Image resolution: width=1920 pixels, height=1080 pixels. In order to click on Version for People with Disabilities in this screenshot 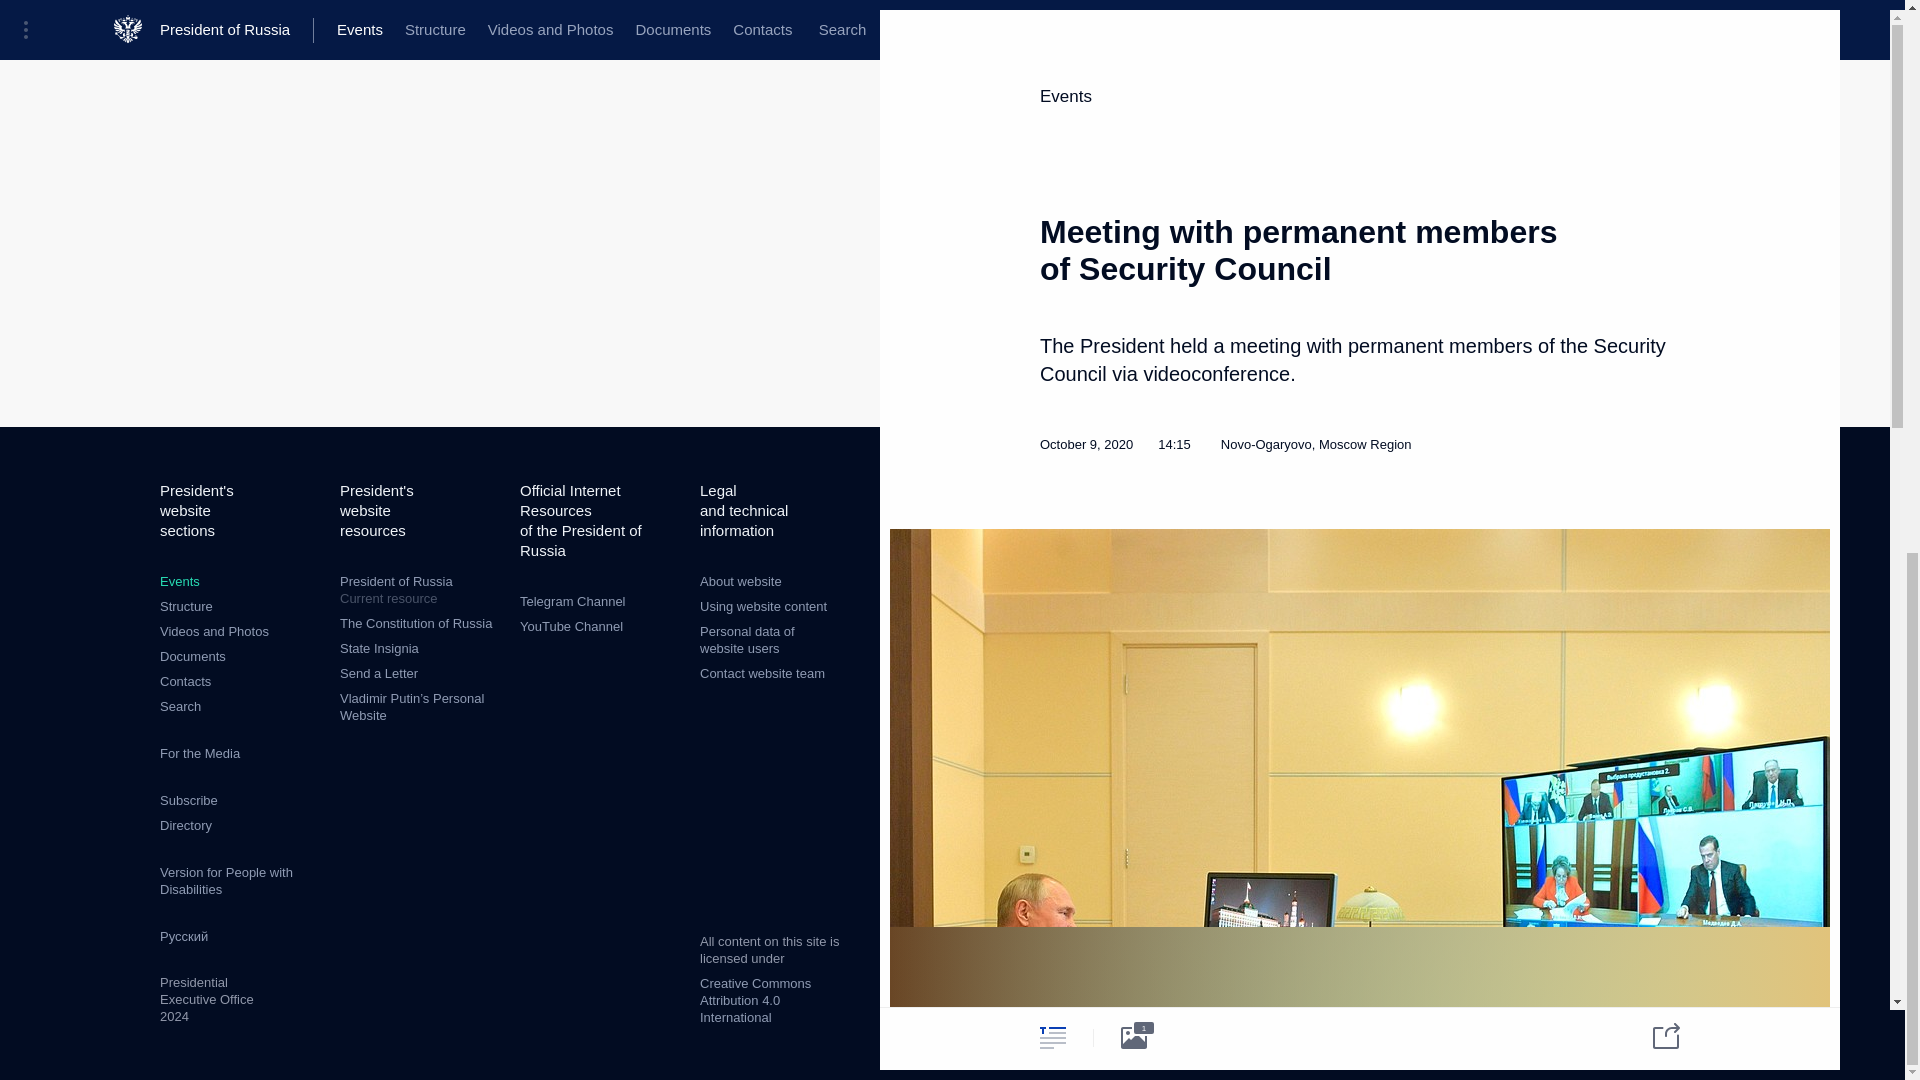, I will do `click(226, 881)`.